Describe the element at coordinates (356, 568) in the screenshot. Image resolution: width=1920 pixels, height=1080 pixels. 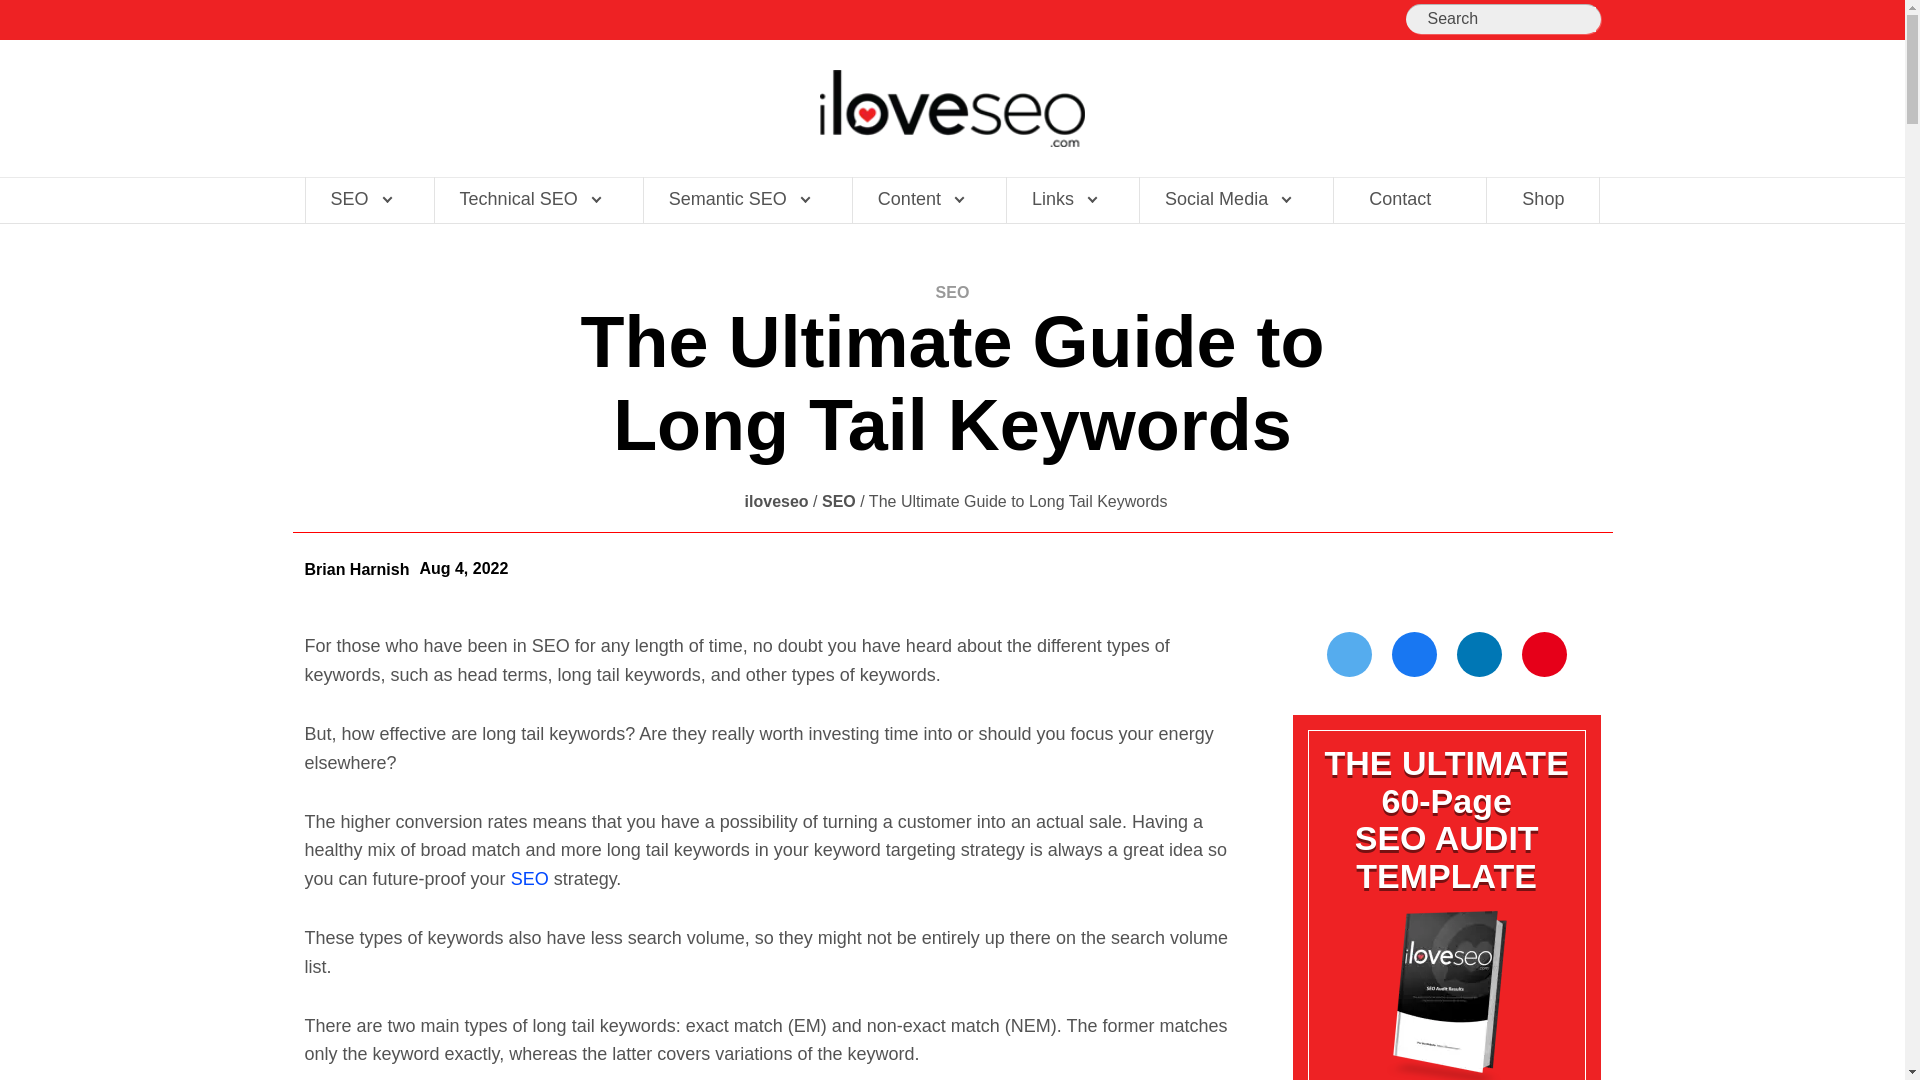
I see `Brian Harnish` at that location.